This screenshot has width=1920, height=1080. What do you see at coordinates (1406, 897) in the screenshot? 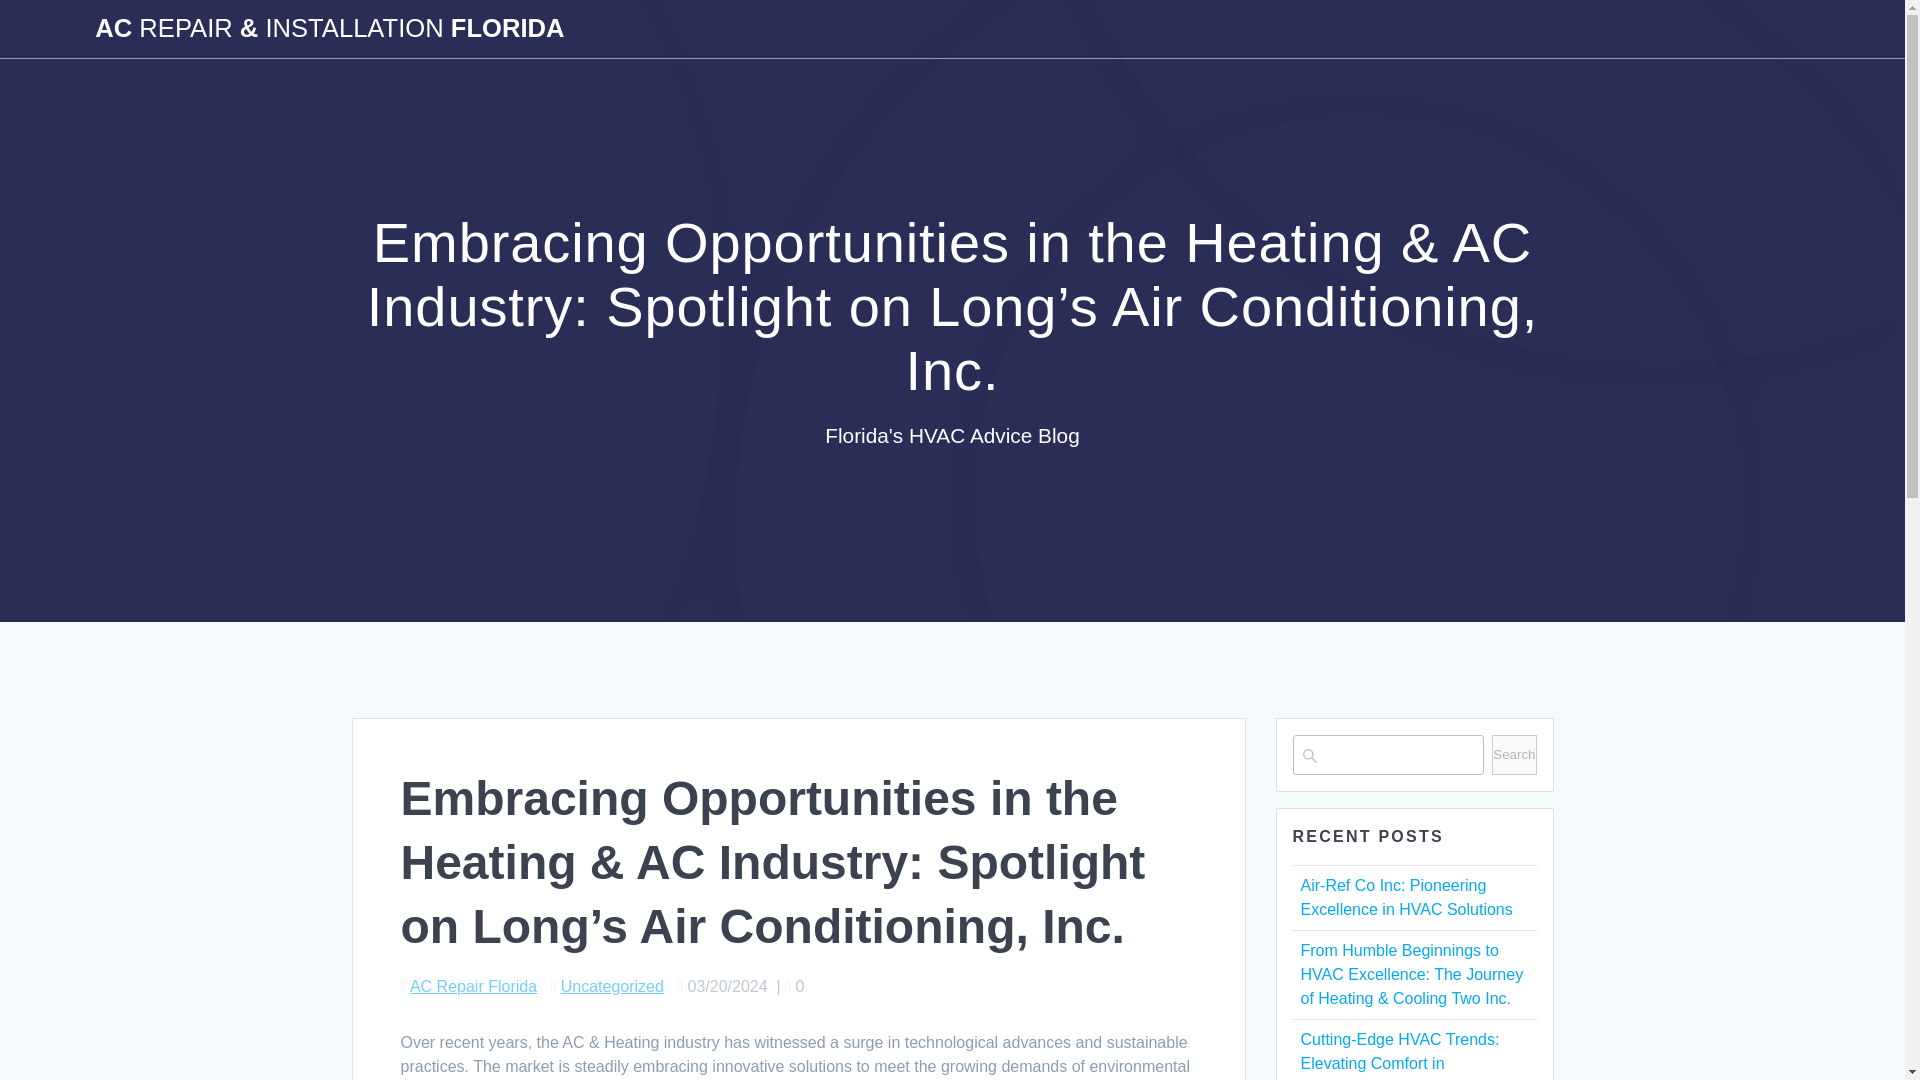
I see `Air-Ref Co Inc: Pioneering Excellence in HVAC Solutions` at bounding box center [1406, 897].